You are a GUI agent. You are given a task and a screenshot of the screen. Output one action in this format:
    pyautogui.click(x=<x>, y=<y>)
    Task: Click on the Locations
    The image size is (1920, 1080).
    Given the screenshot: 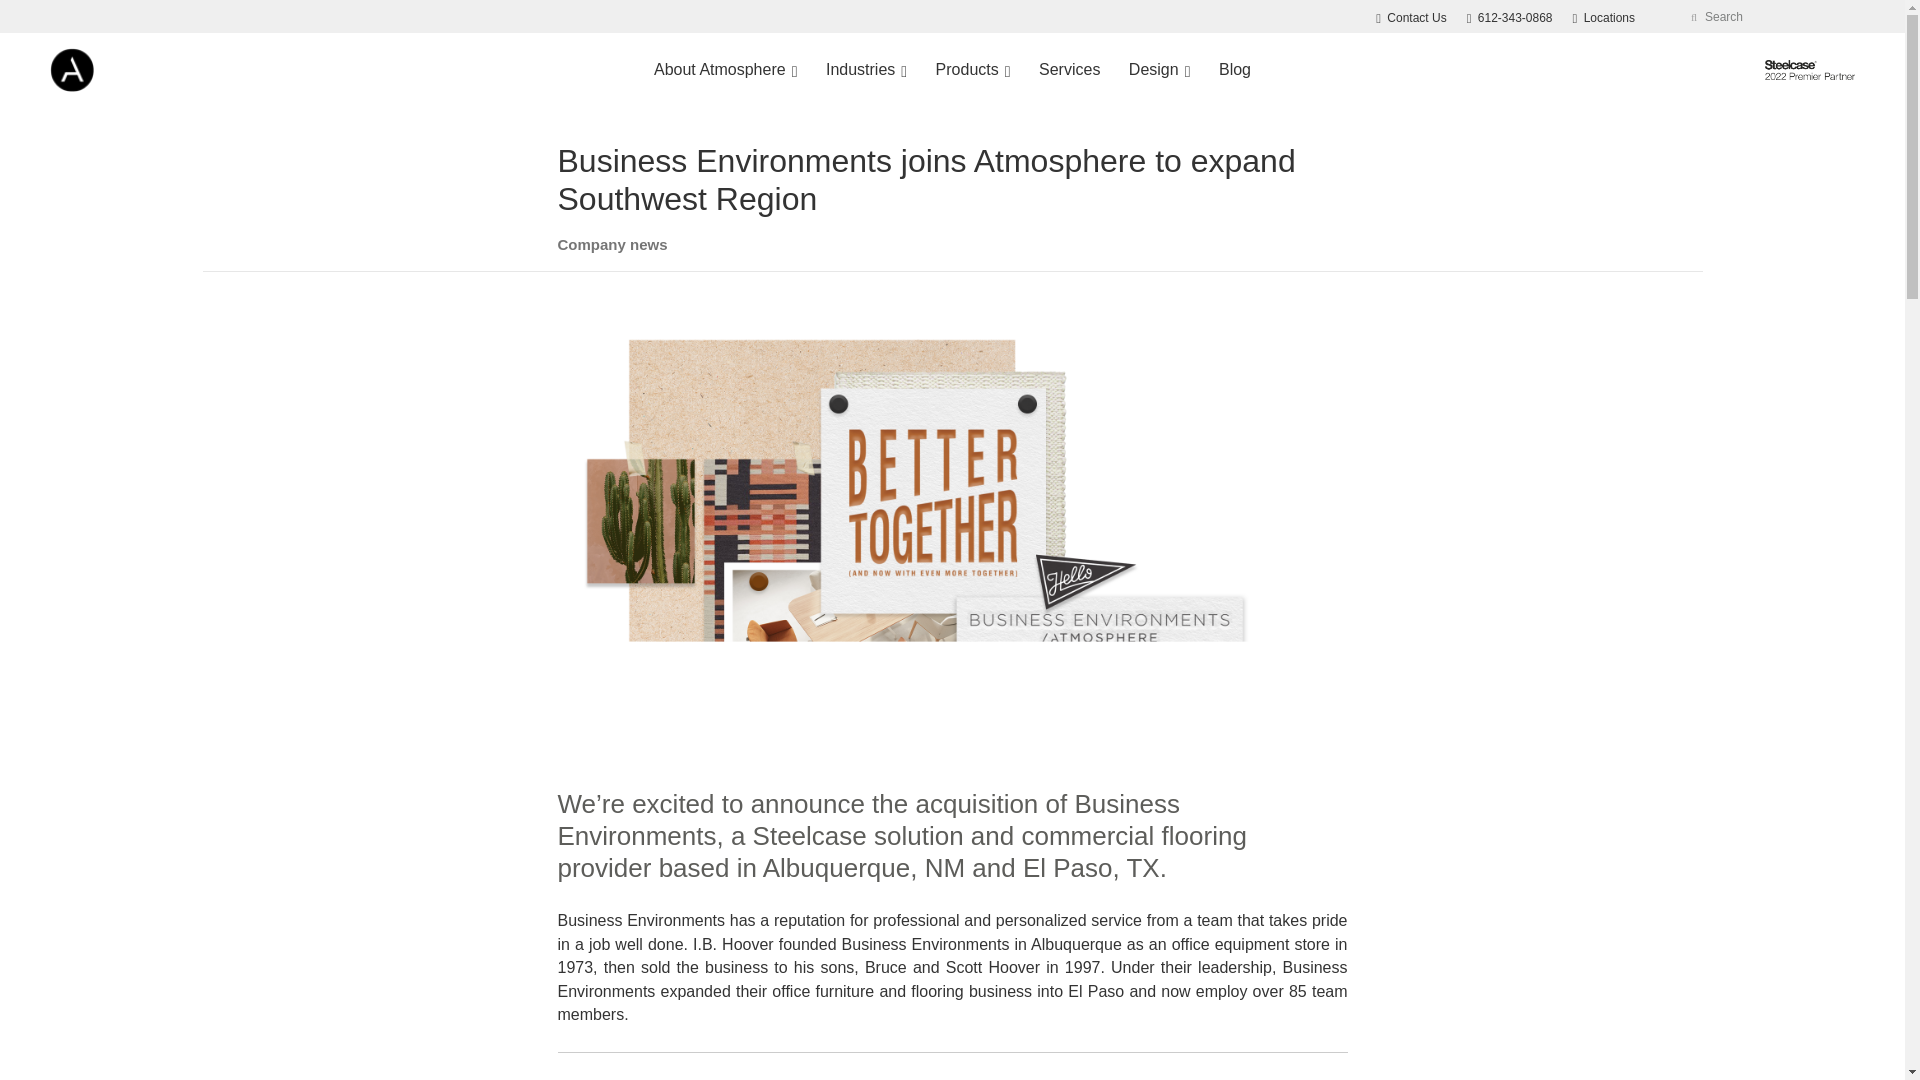 What is the action you would take?
    pyautogui.click(x=1510, y=17)
    